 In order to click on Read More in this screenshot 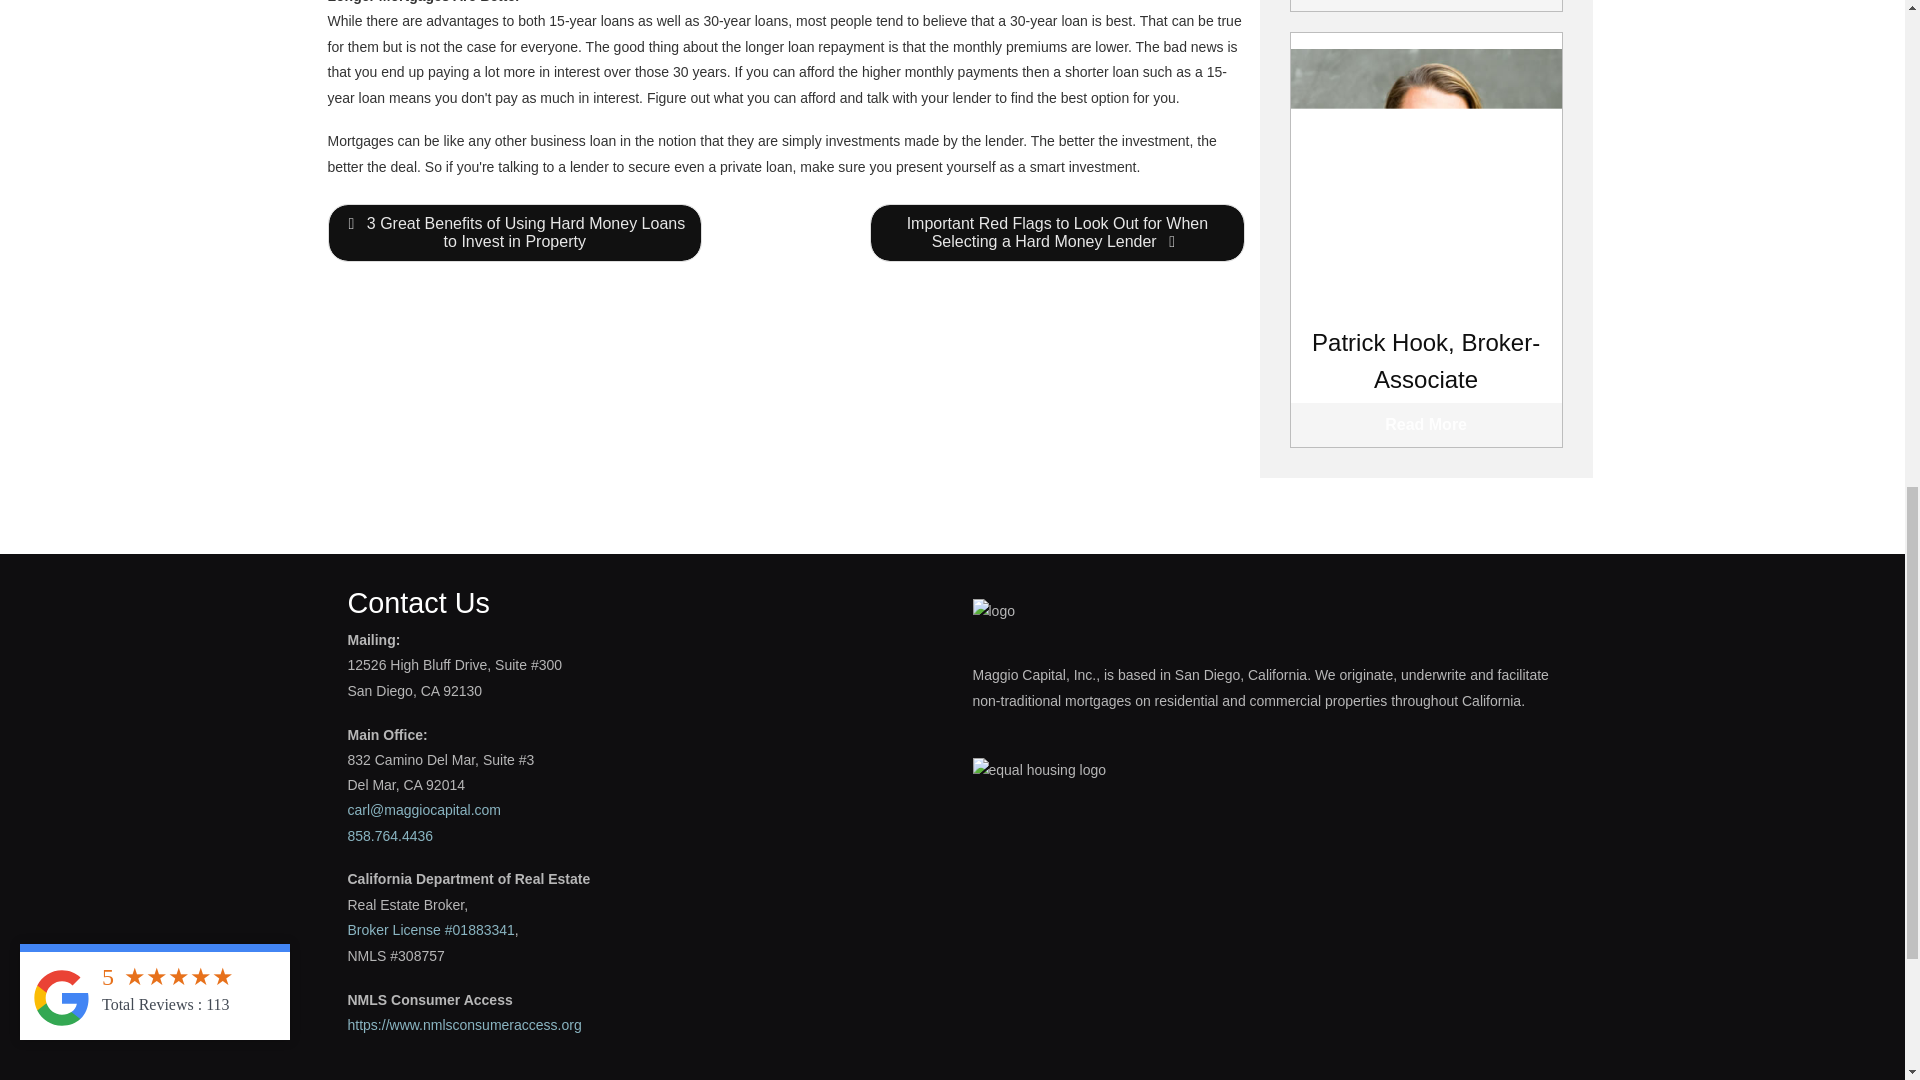, I will do `click(1426, 5)`.